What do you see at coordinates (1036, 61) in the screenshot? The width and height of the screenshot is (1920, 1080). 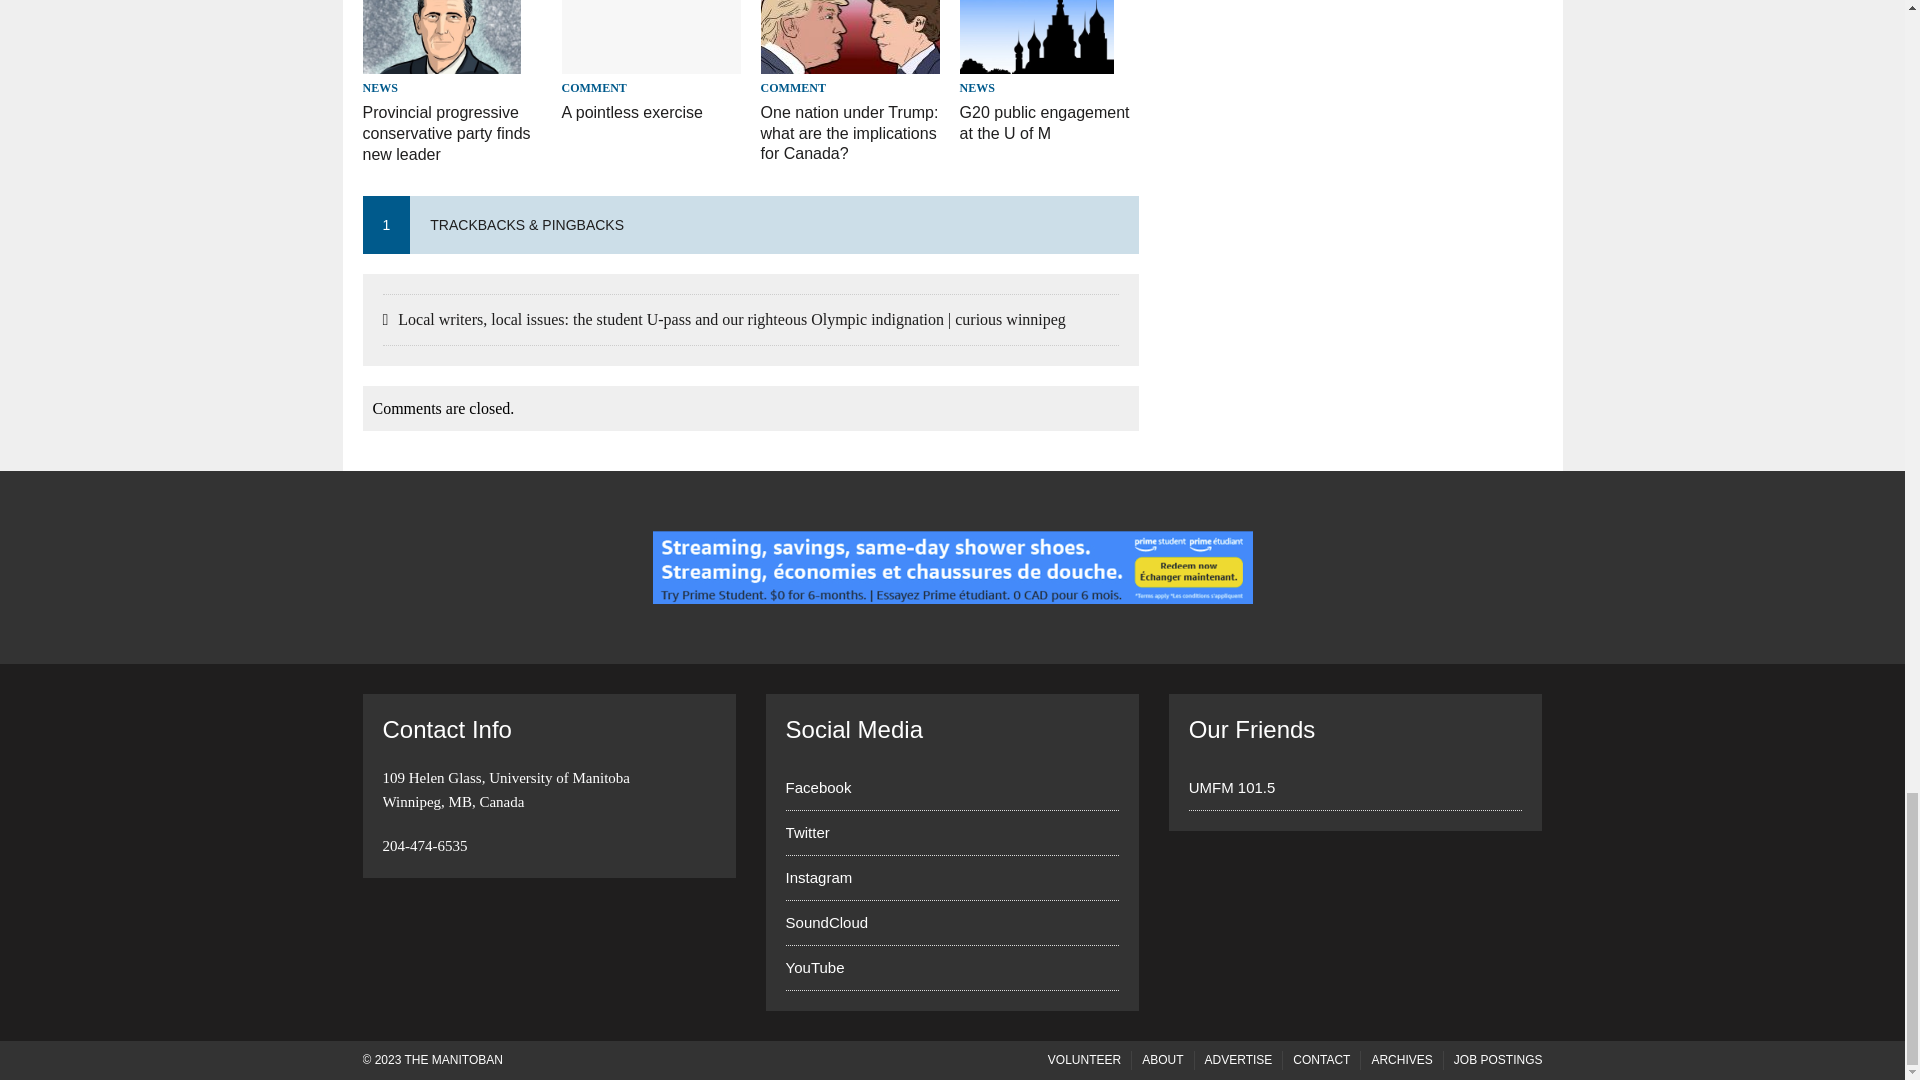 I see `G20 public engagement at the U of M` at bounding box center [1036, 61].